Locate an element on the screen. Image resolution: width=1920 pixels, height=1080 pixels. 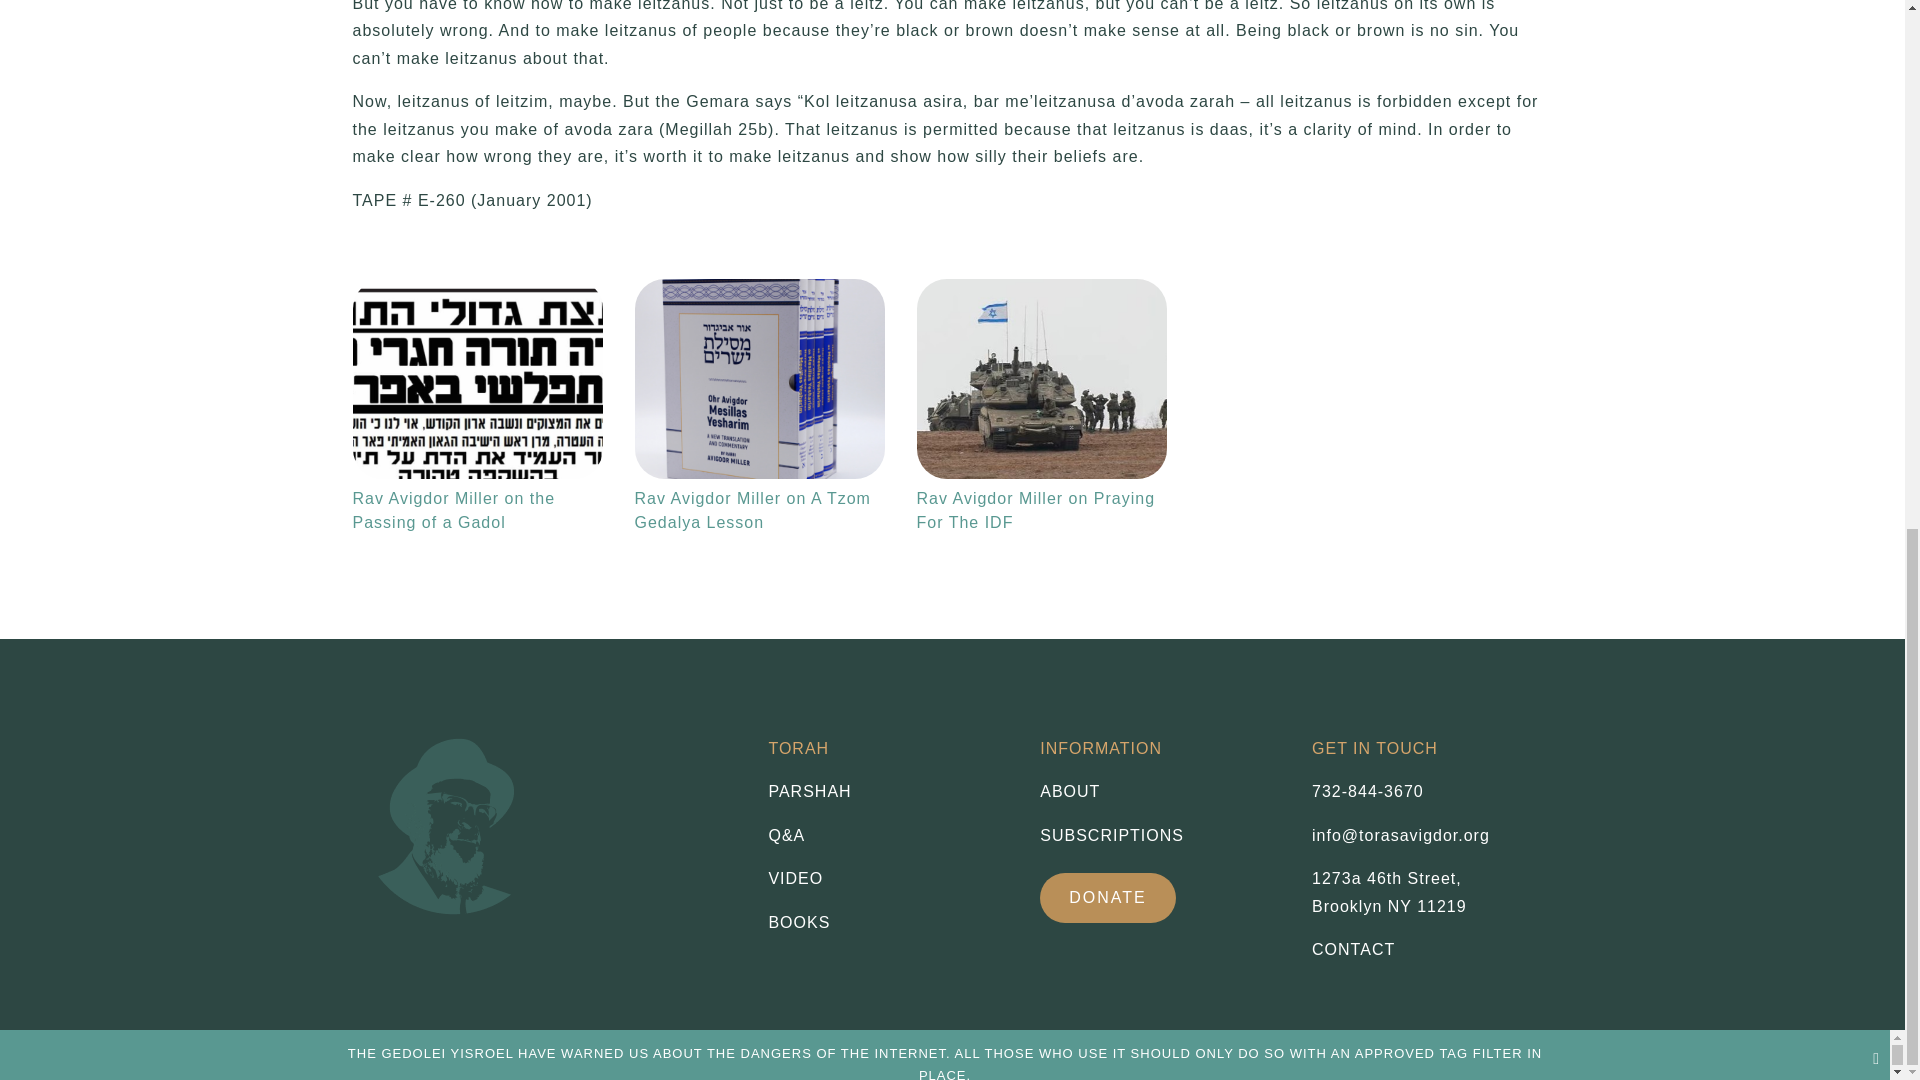
Rav Avigdor Miller on the Passing of a Gadol is located at coordinates (476, 378).